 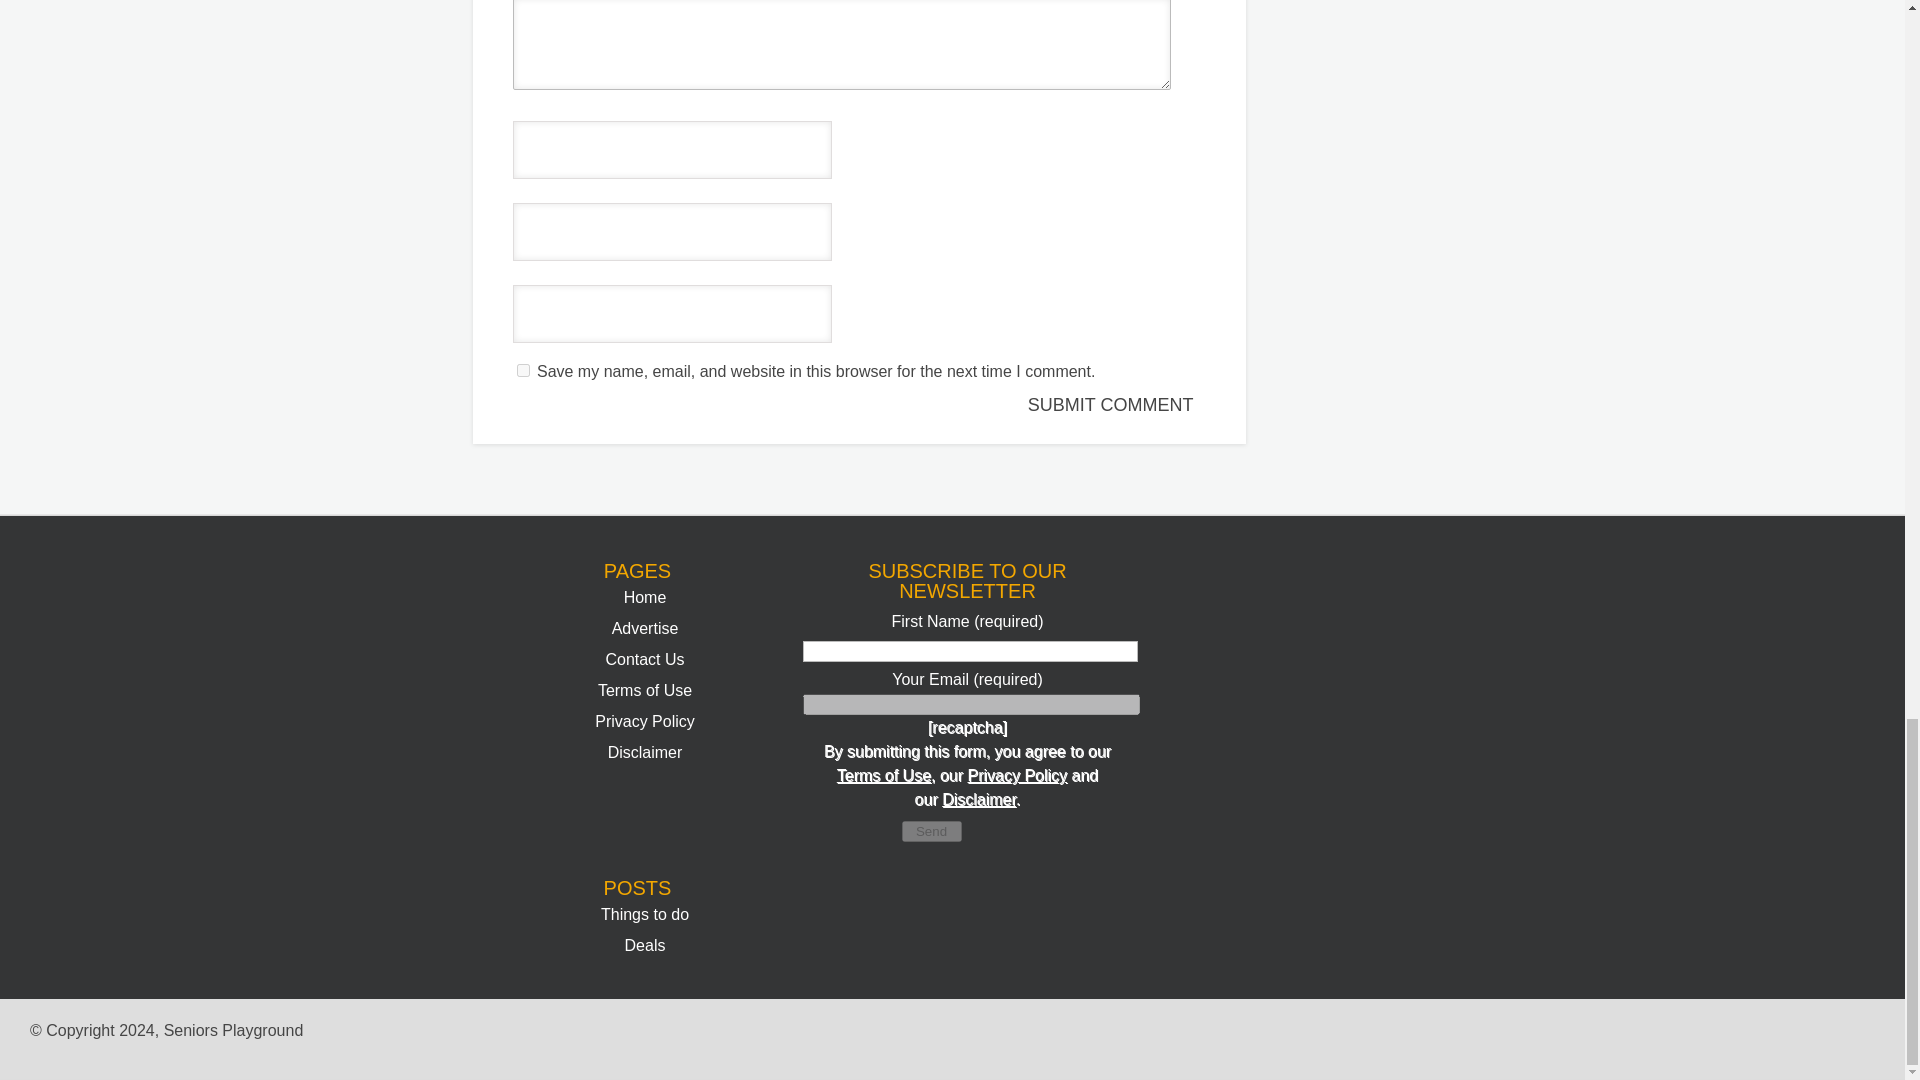 What do you see at coordinates (646, 945) in the screenshot?
I see `Deals` at bounding box center [646, 945].